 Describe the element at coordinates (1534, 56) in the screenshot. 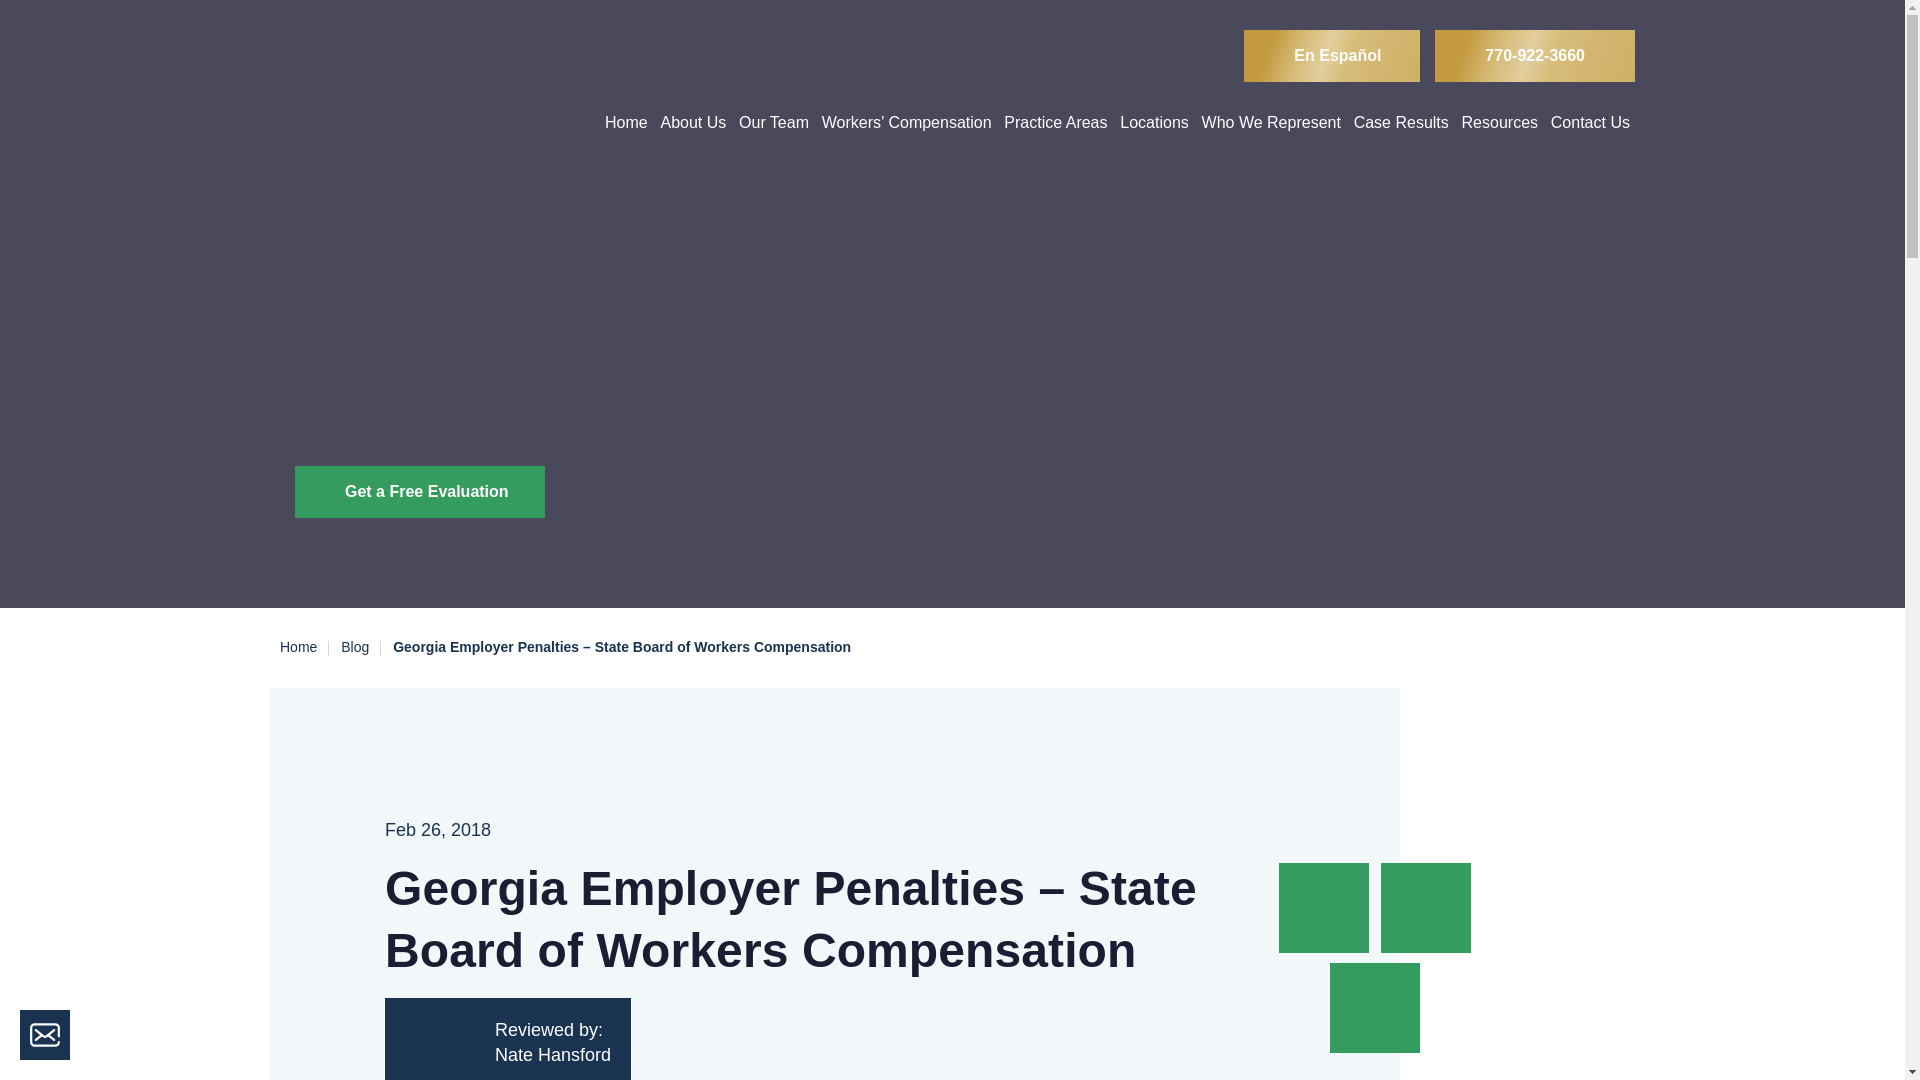

I see `770-922-3660` at that location.